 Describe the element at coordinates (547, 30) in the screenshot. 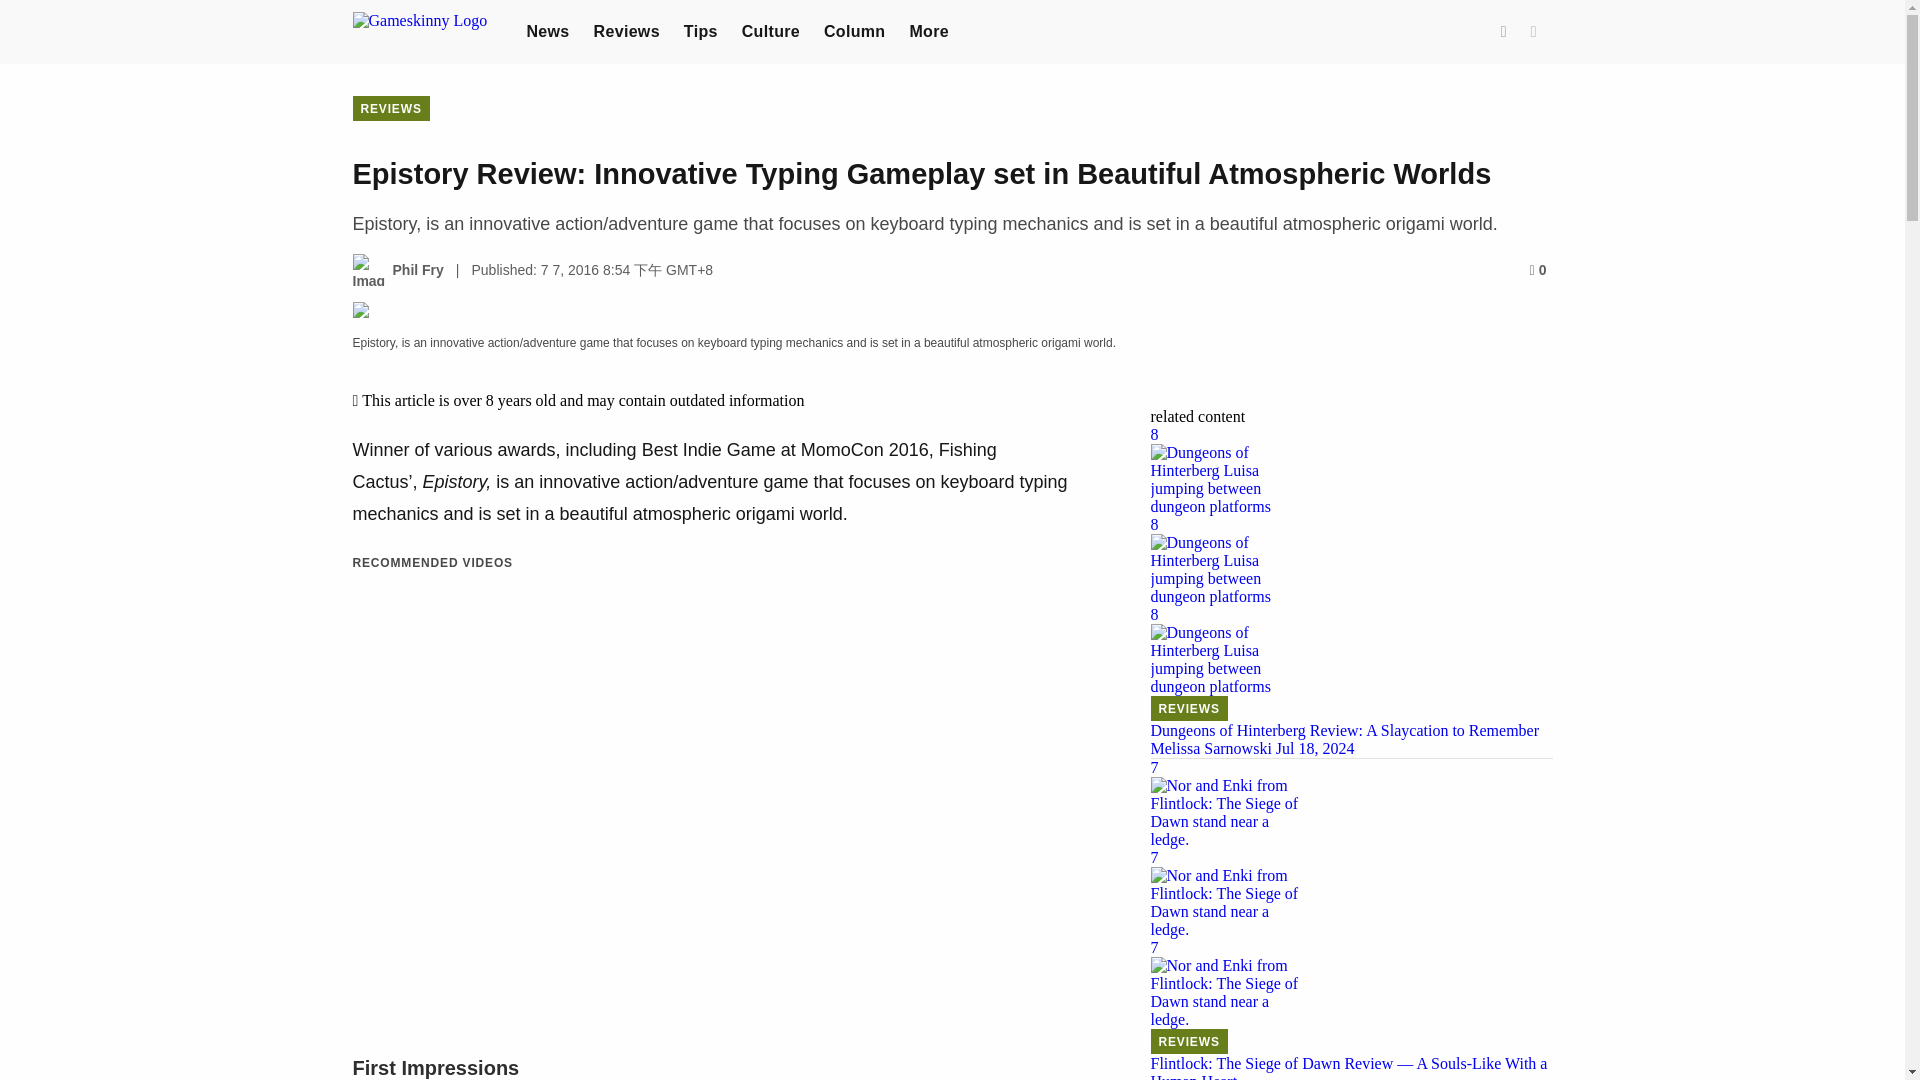

I see `News` at that location.